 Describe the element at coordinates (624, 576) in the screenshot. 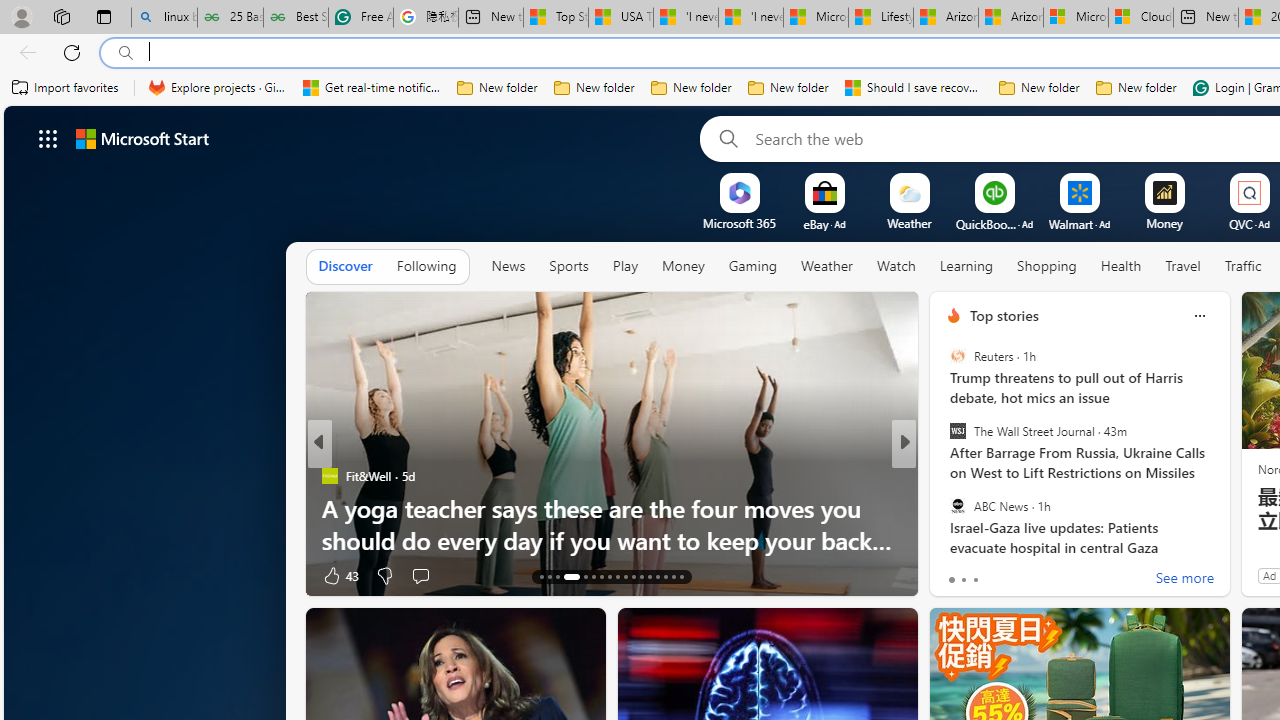

I see `AutomationID: tab-22` at that location.